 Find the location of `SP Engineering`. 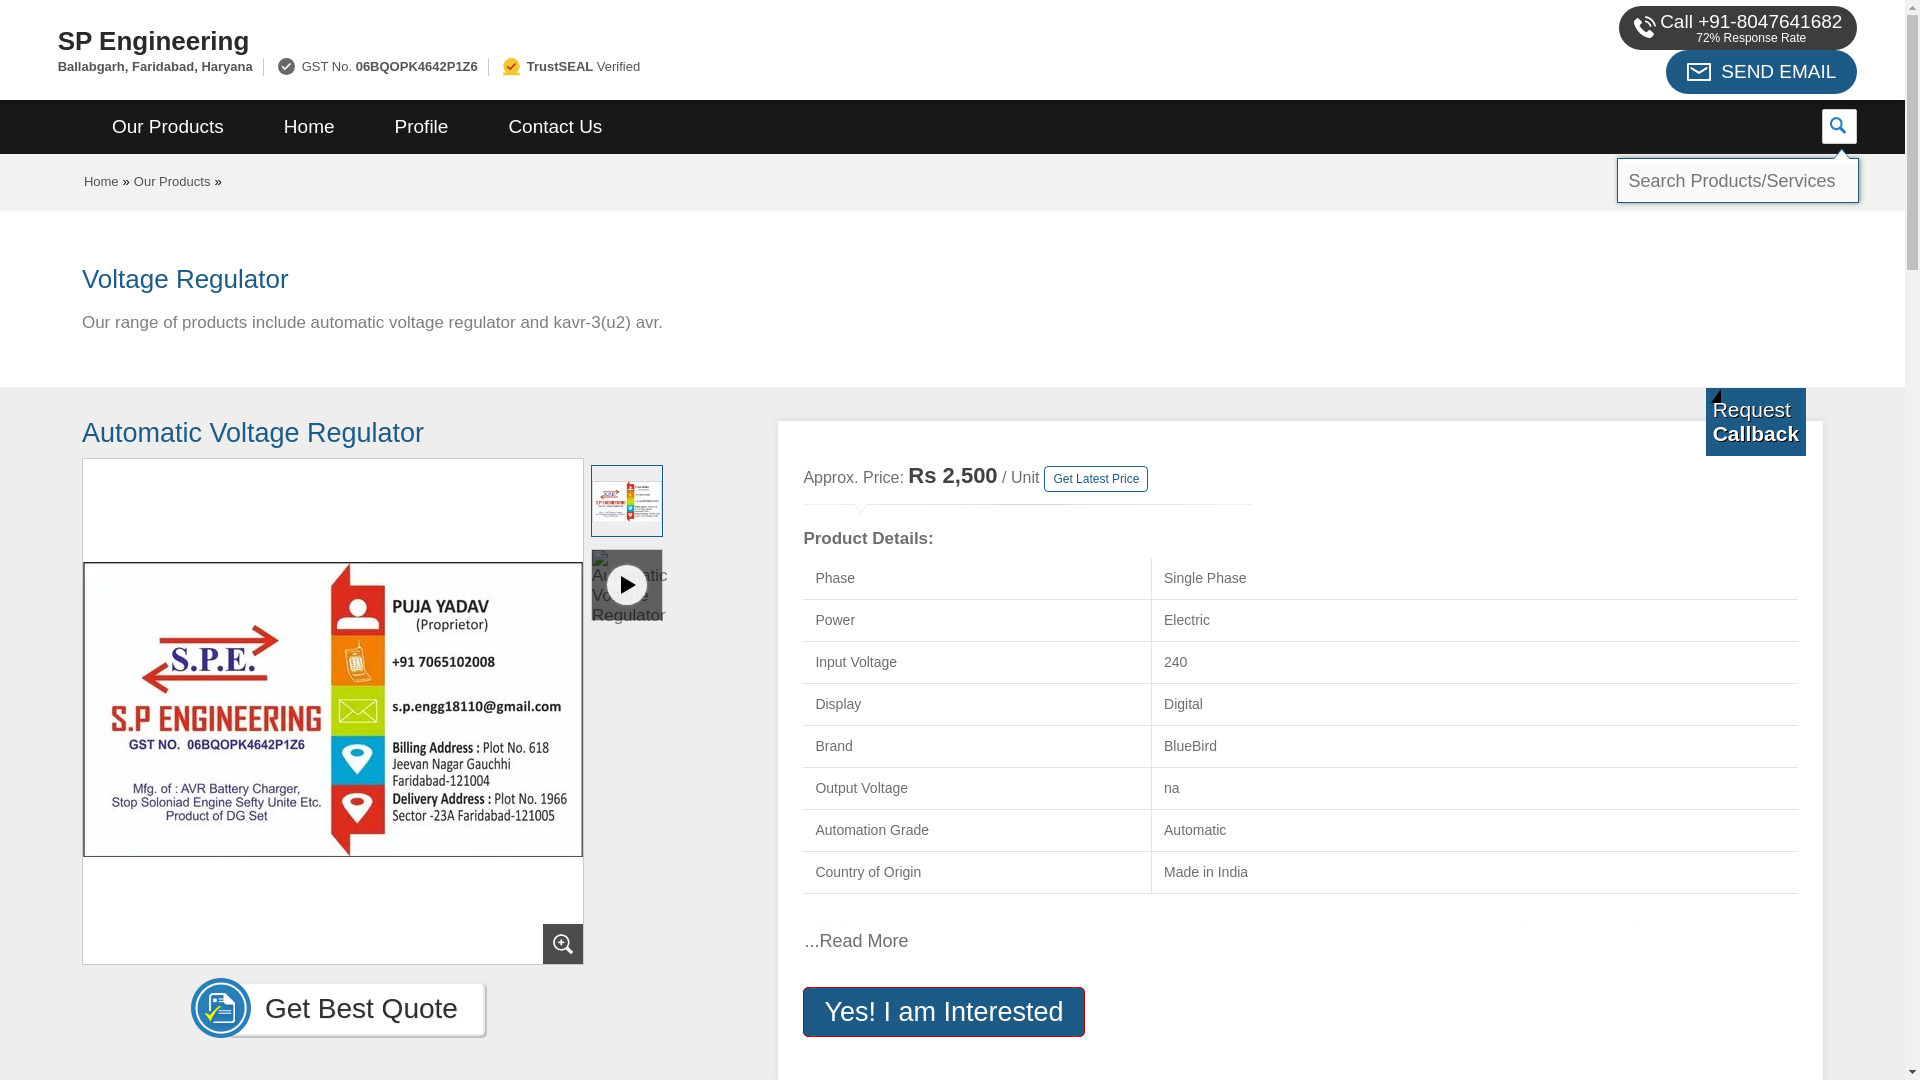

SP Engineering is located at coordinates (634, 40).